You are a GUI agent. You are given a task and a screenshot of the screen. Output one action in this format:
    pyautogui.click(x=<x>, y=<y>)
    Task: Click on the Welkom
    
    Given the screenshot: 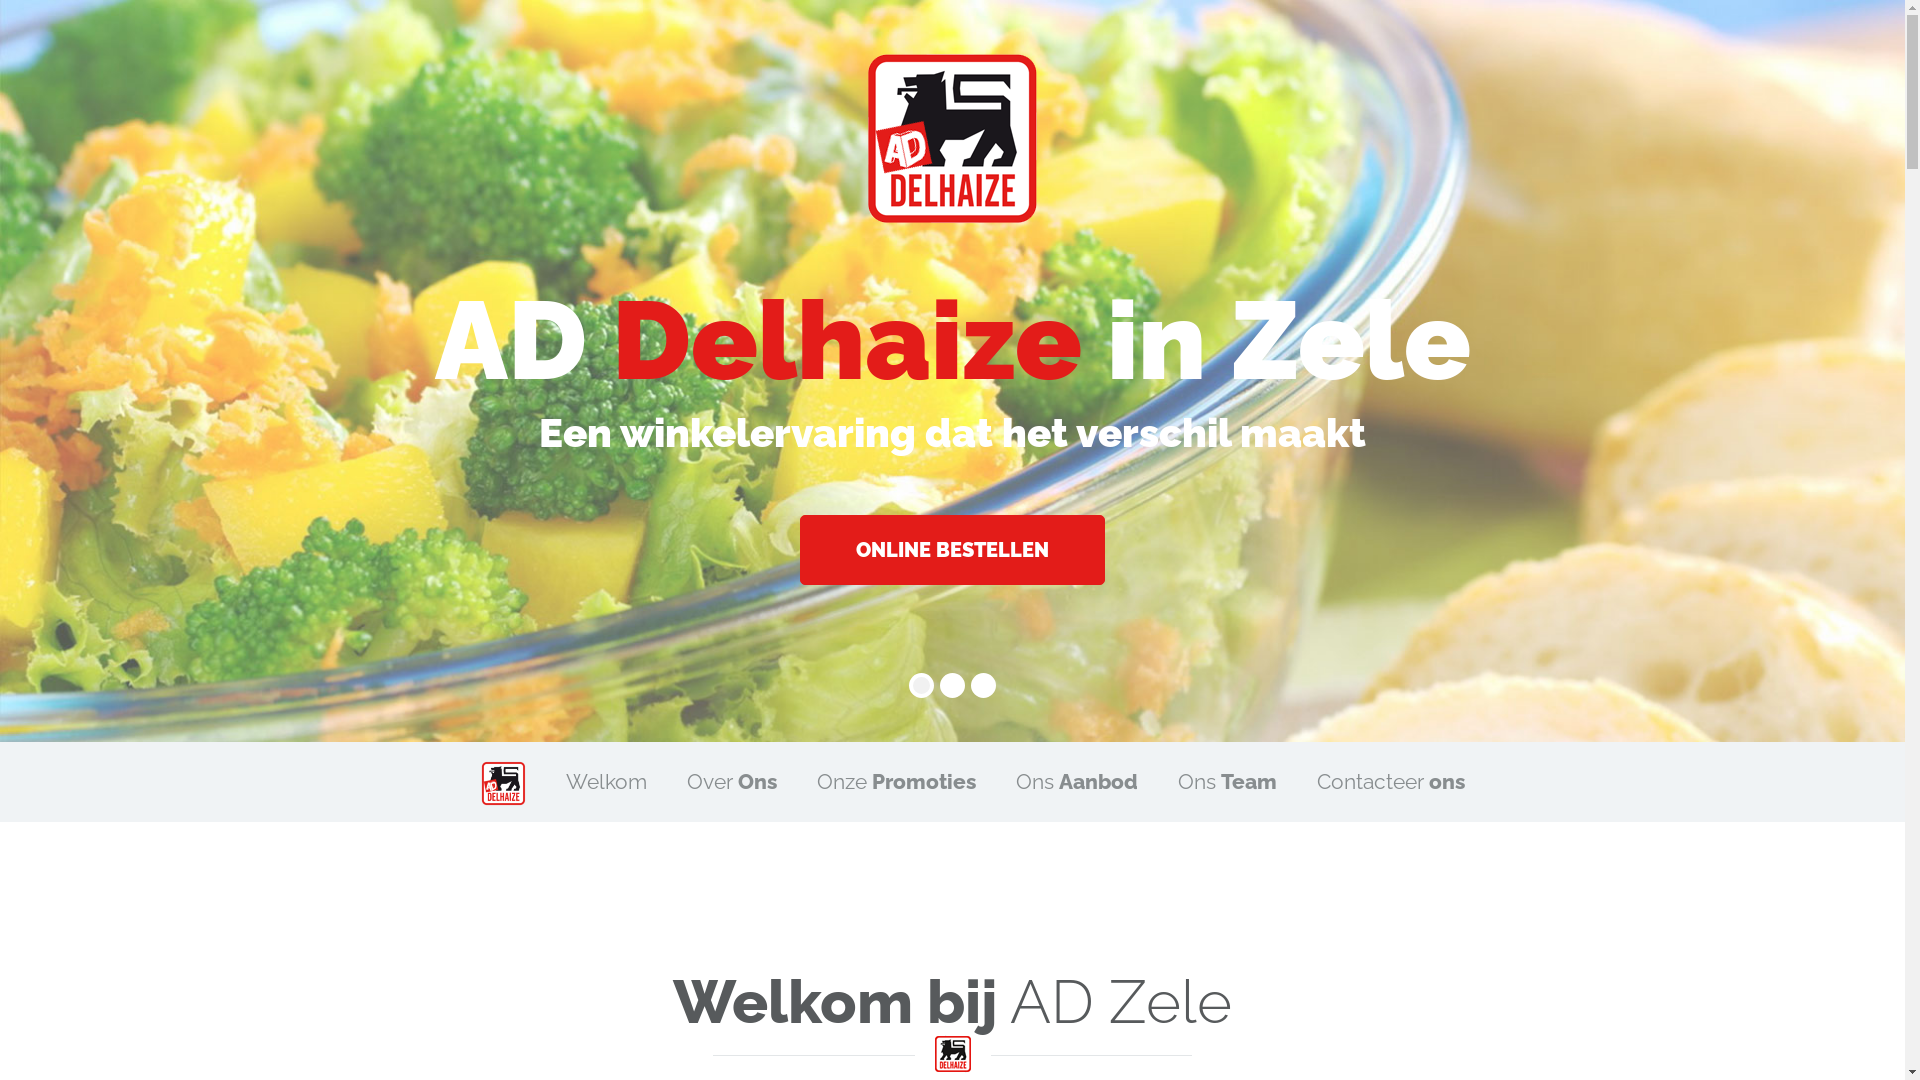 What is the action you would take?
    pyautogui.click(x=606, y=782)
    